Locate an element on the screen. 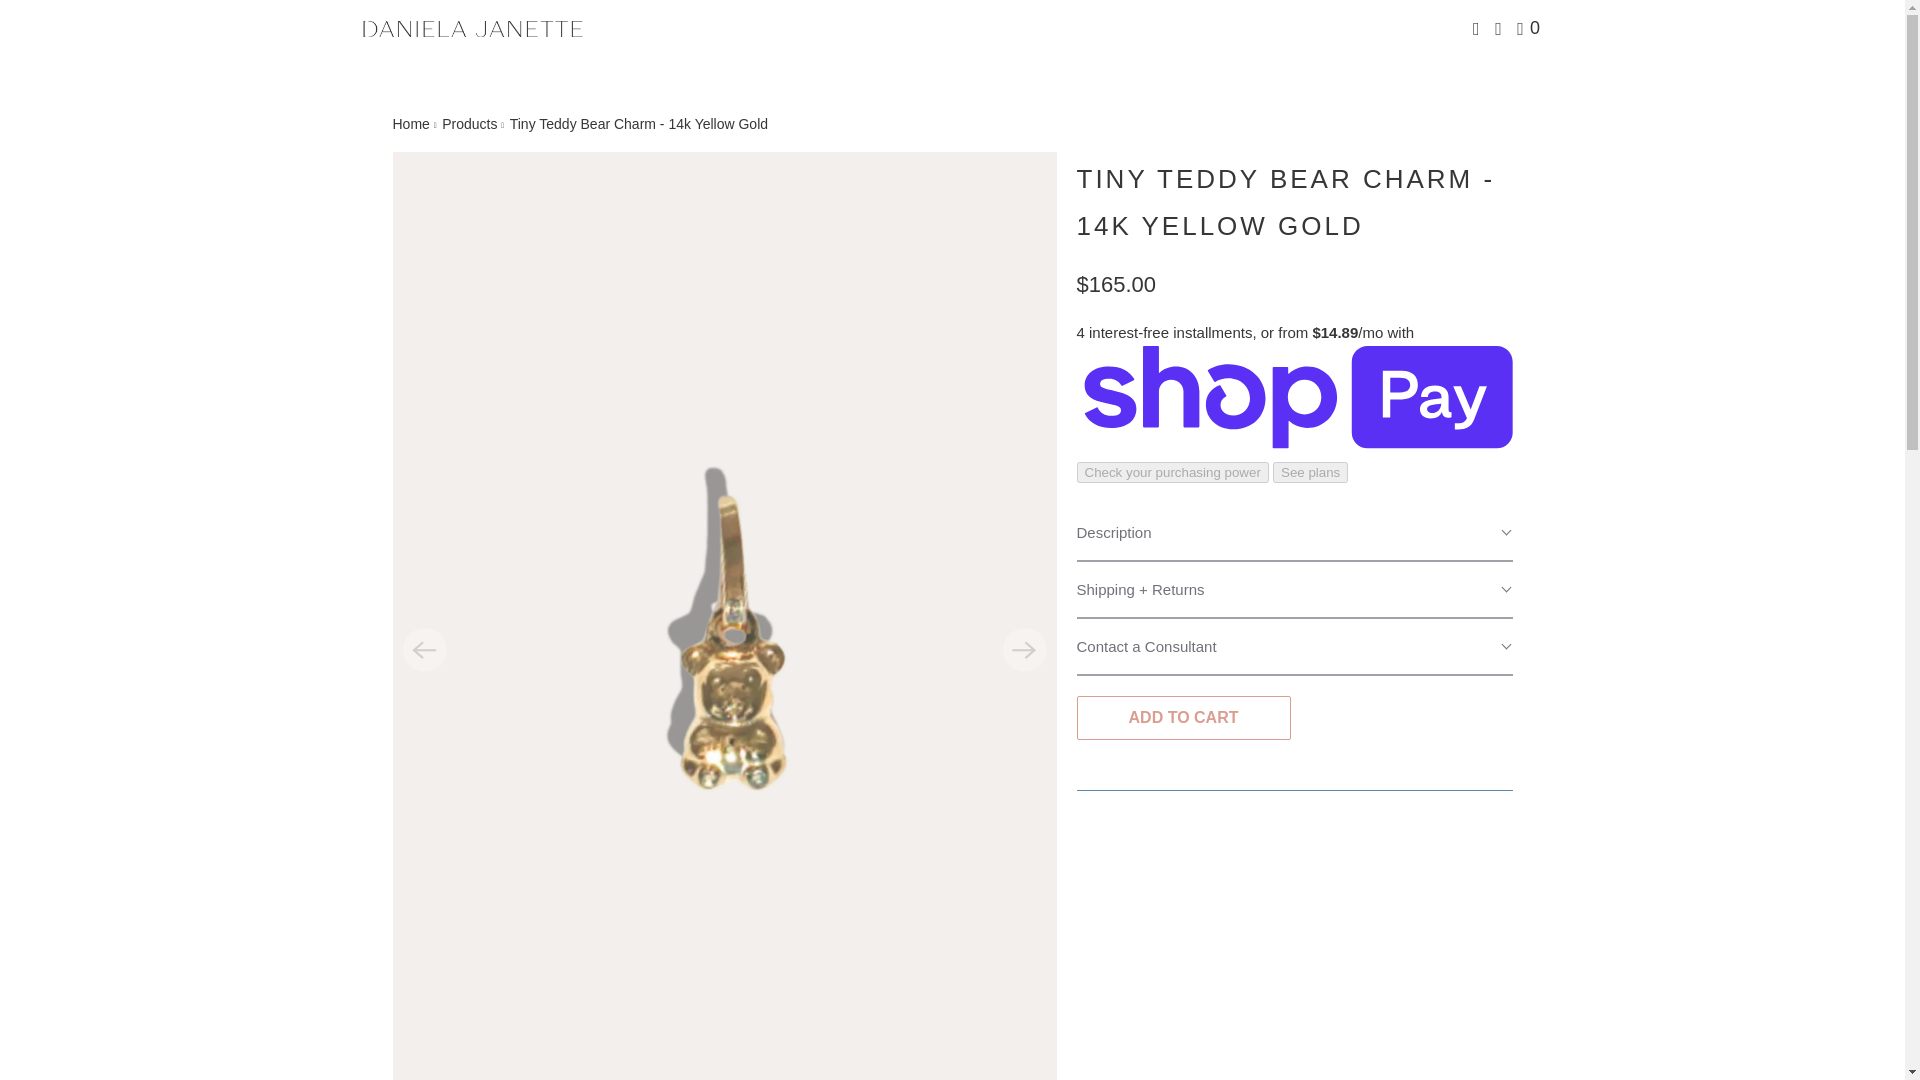 Image resolution: width=1920 pixels, height=1080 pixels. TINY TEDDY BEAR CHARM - 14K YELLOW GOLD is located at coordinates (1285, 202).